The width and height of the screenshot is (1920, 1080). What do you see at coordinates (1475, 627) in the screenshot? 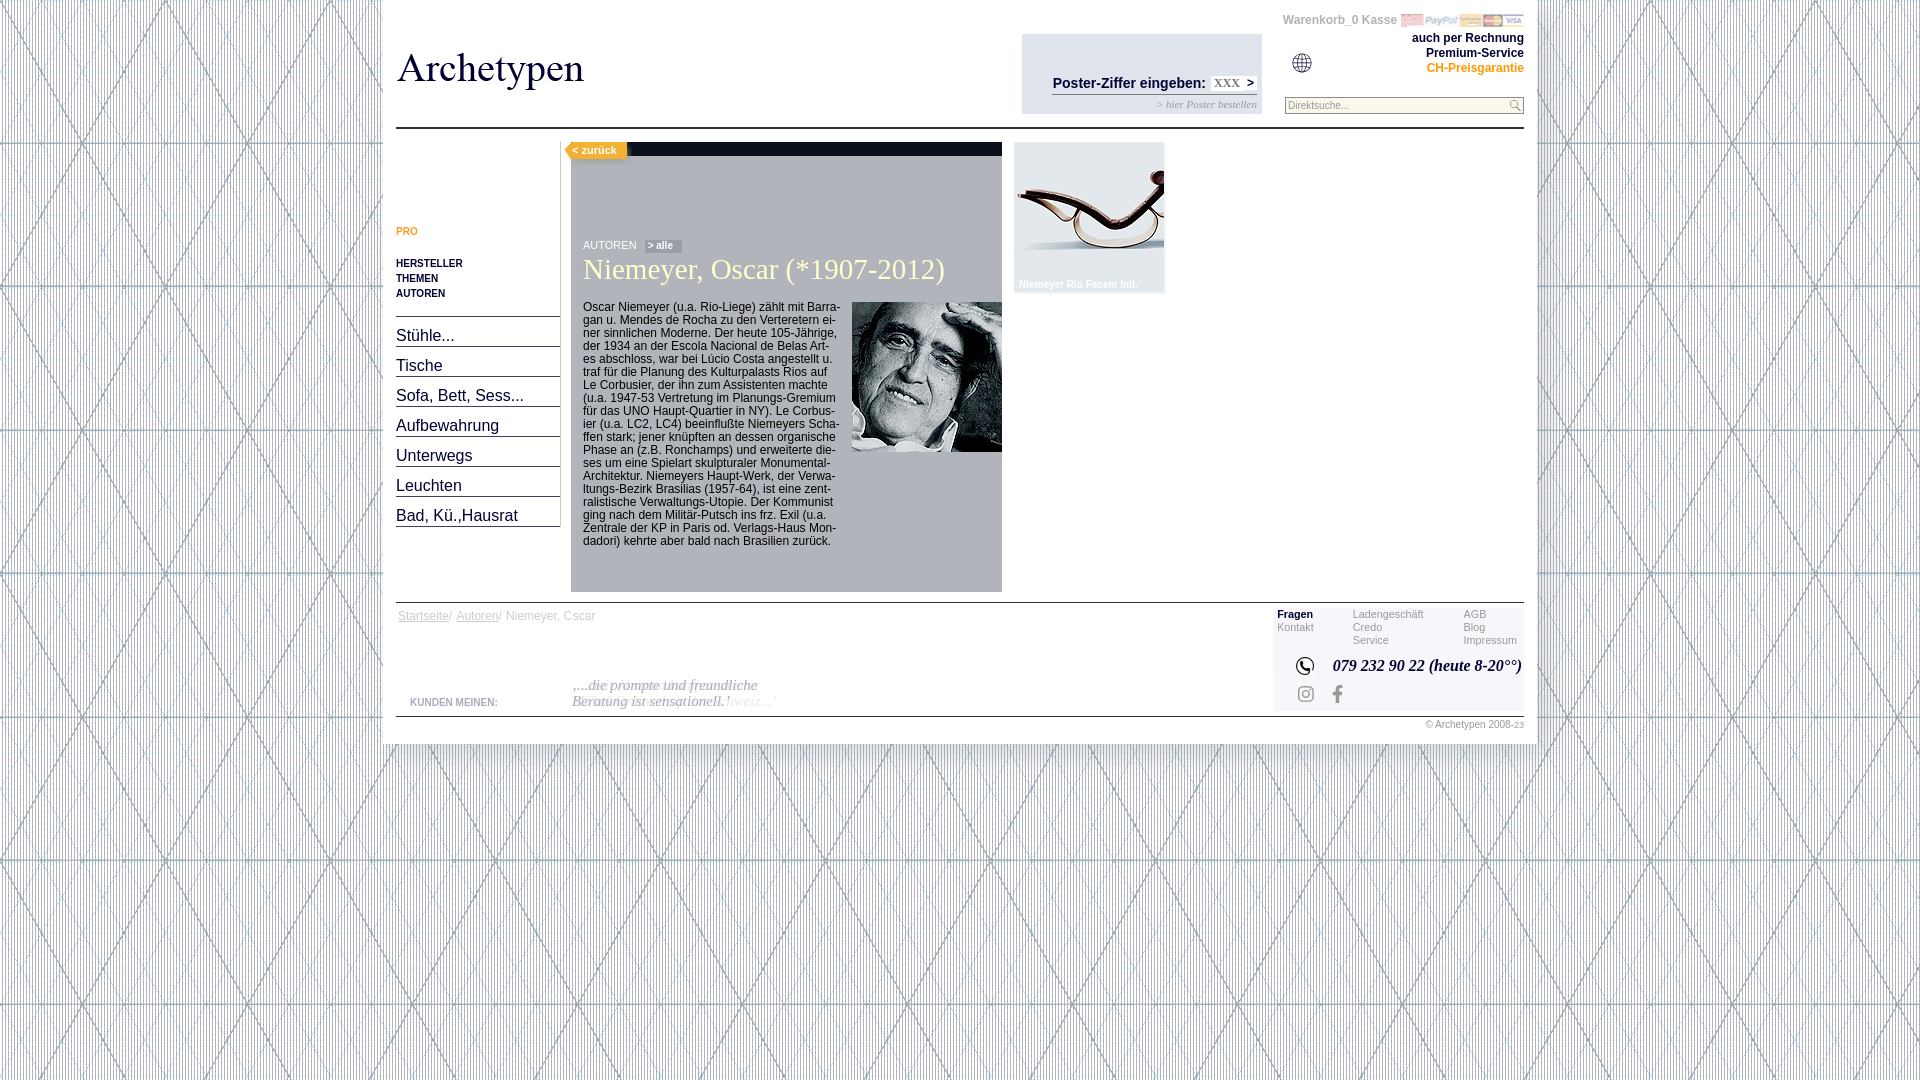
I see `Blog` at bounding box center [1475, 627].